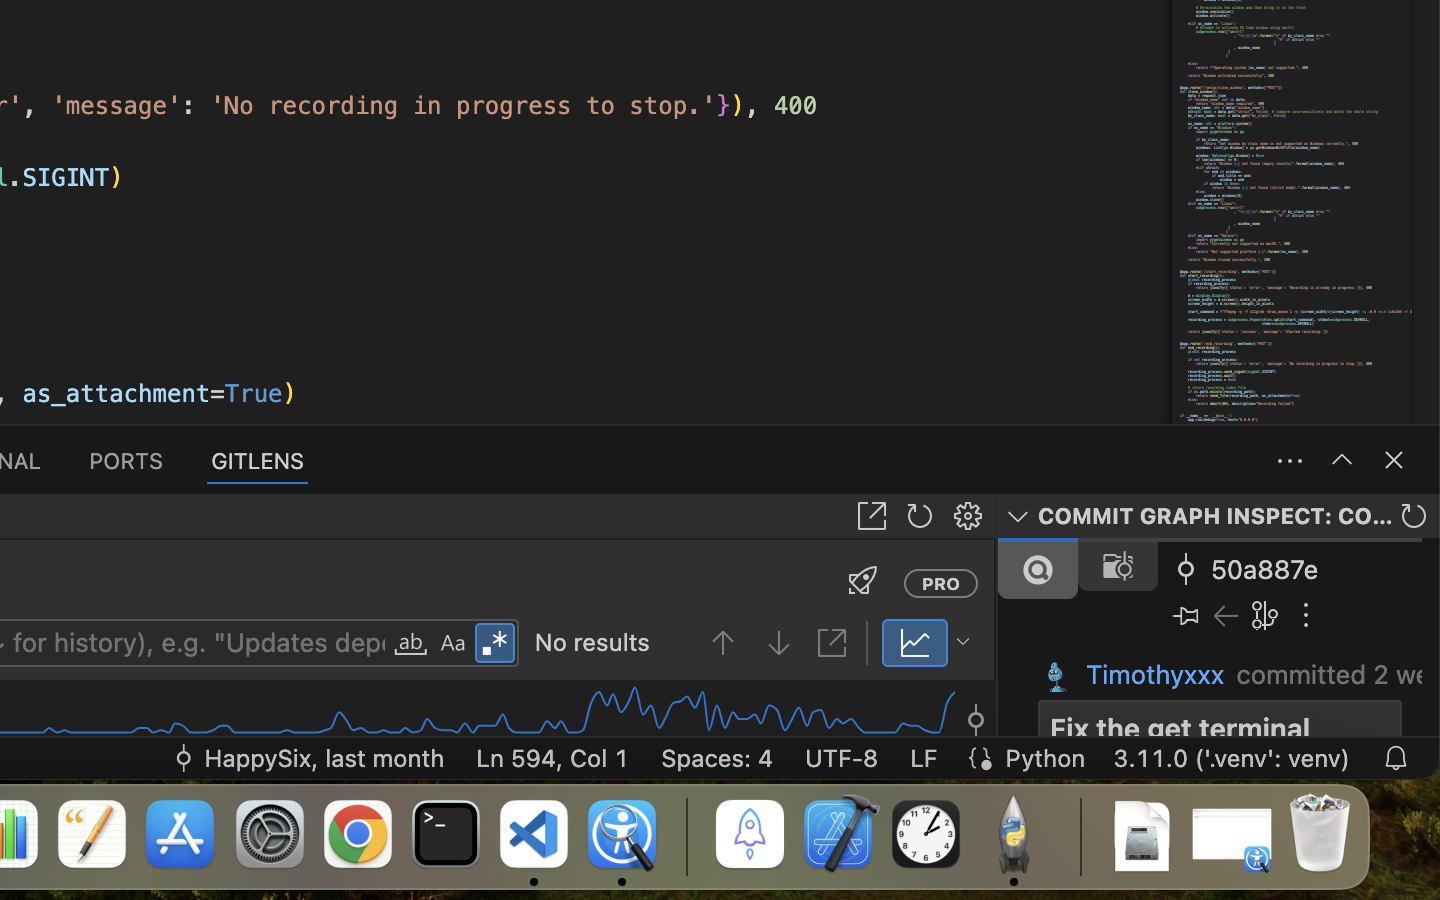  What do you see at coordinates (968, 516) in the screenshot?
I see `` at bounding box center [968, 516].